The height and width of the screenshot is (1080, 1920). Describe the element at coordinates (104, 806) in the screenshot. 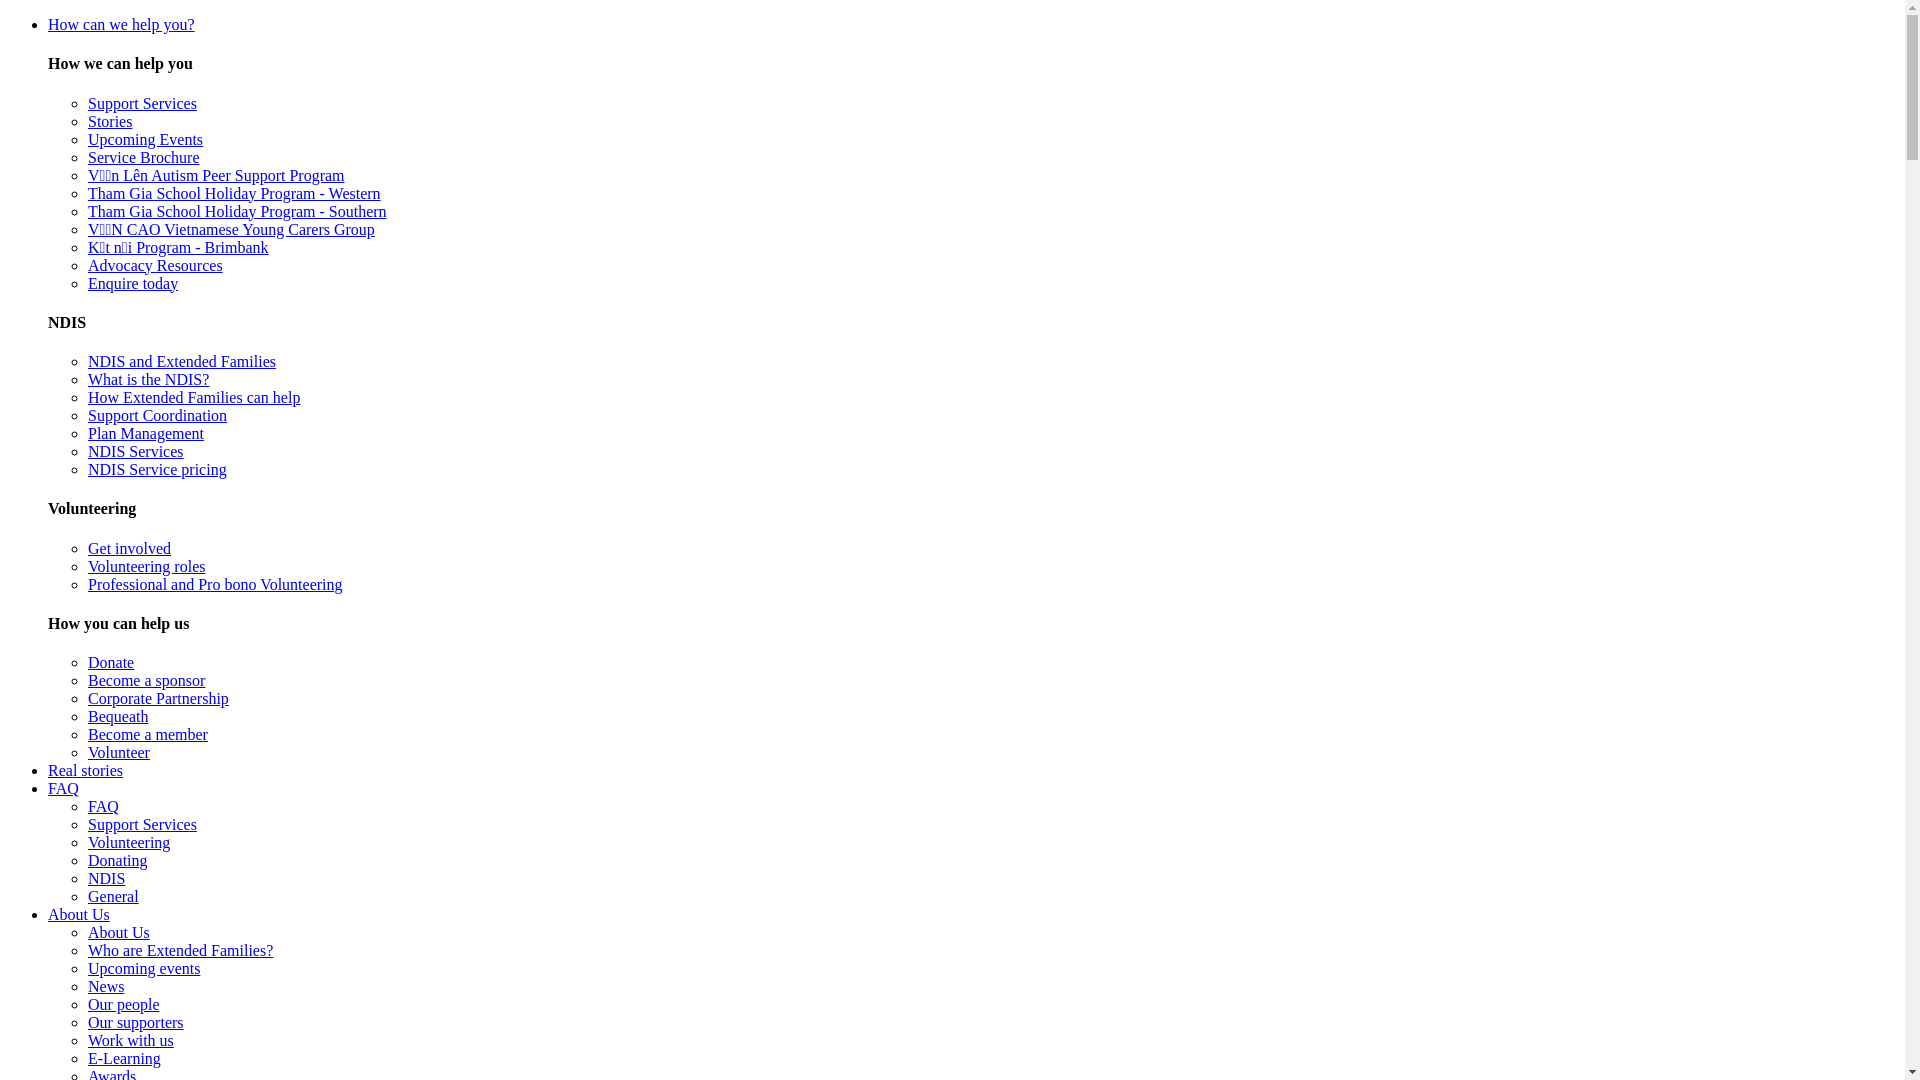

I see `FAQ` at that location.